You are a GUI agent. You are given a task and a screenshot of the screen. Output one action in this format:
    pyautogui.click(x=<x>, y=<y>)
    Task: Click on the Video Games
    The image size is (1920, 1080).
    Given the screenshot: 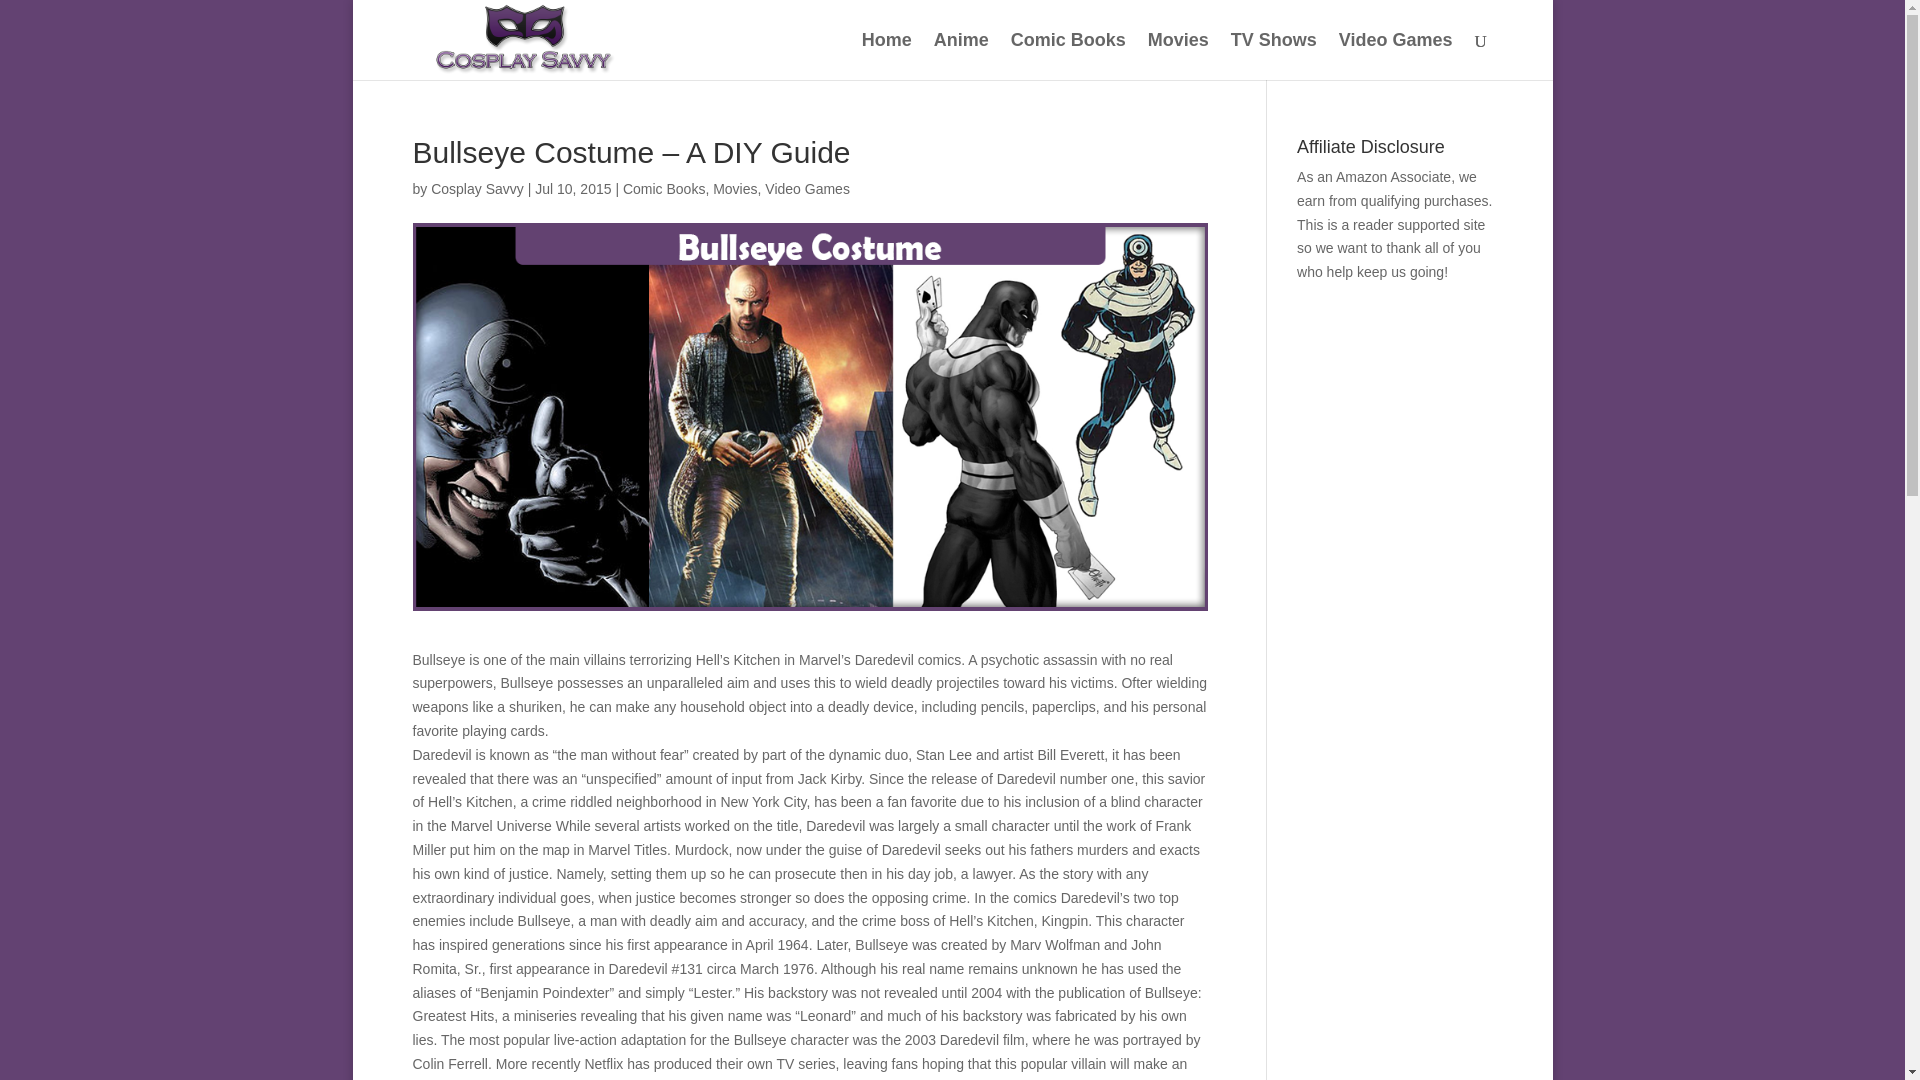 What is the action you would take?
    pyautogui.click(x=1396, y=56)
    